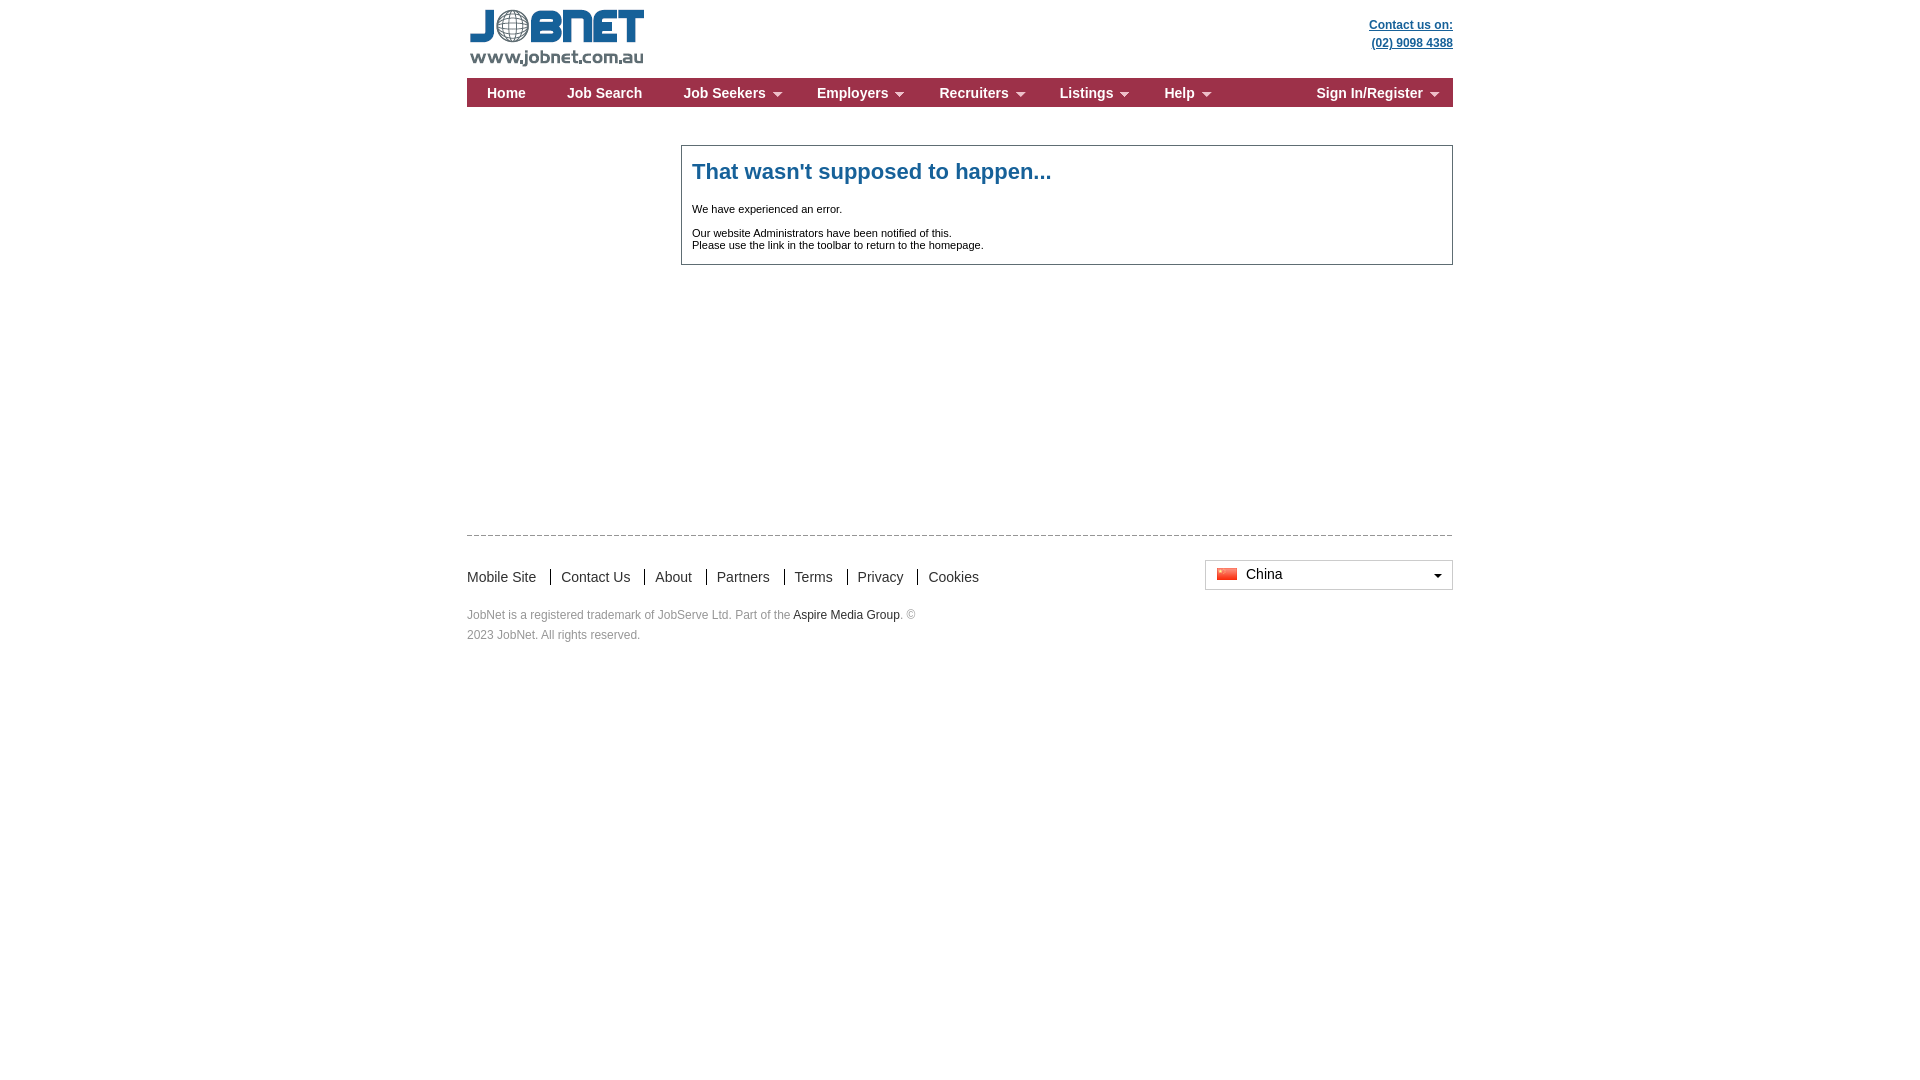  I want to click on Listings, so click(1092, 92).